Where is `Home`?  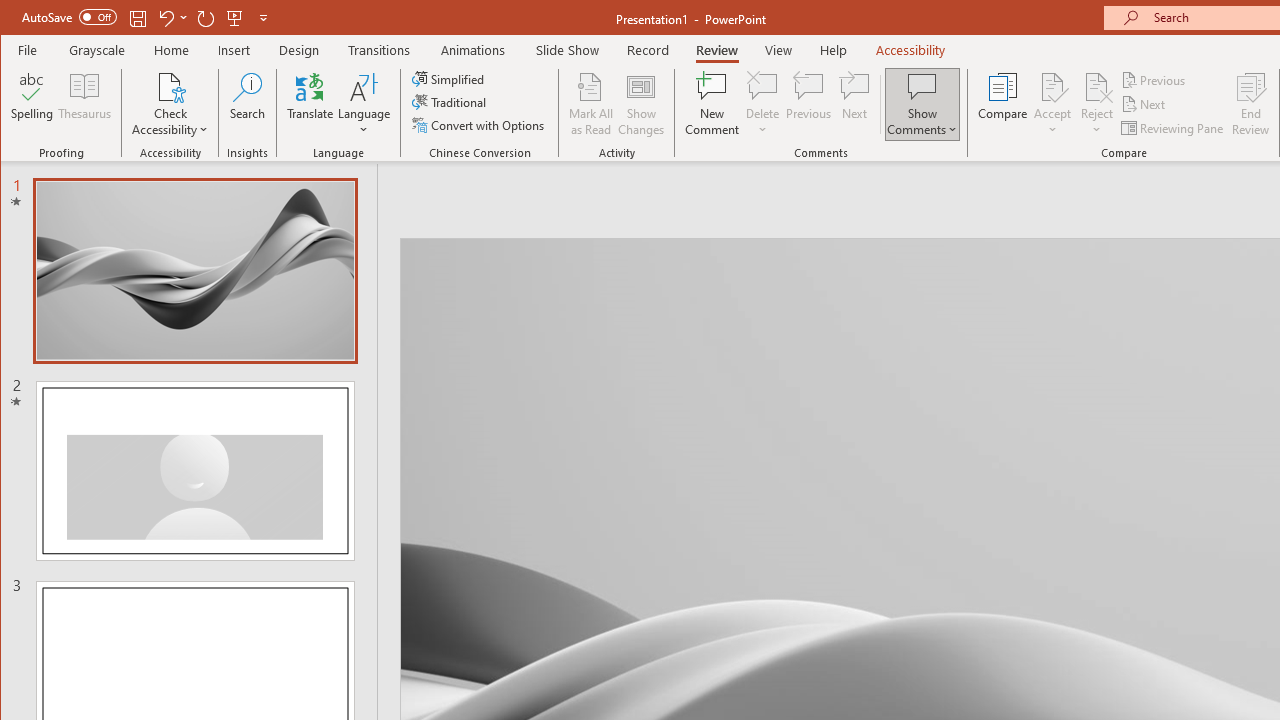
Home is located at coordinates (171, 50).